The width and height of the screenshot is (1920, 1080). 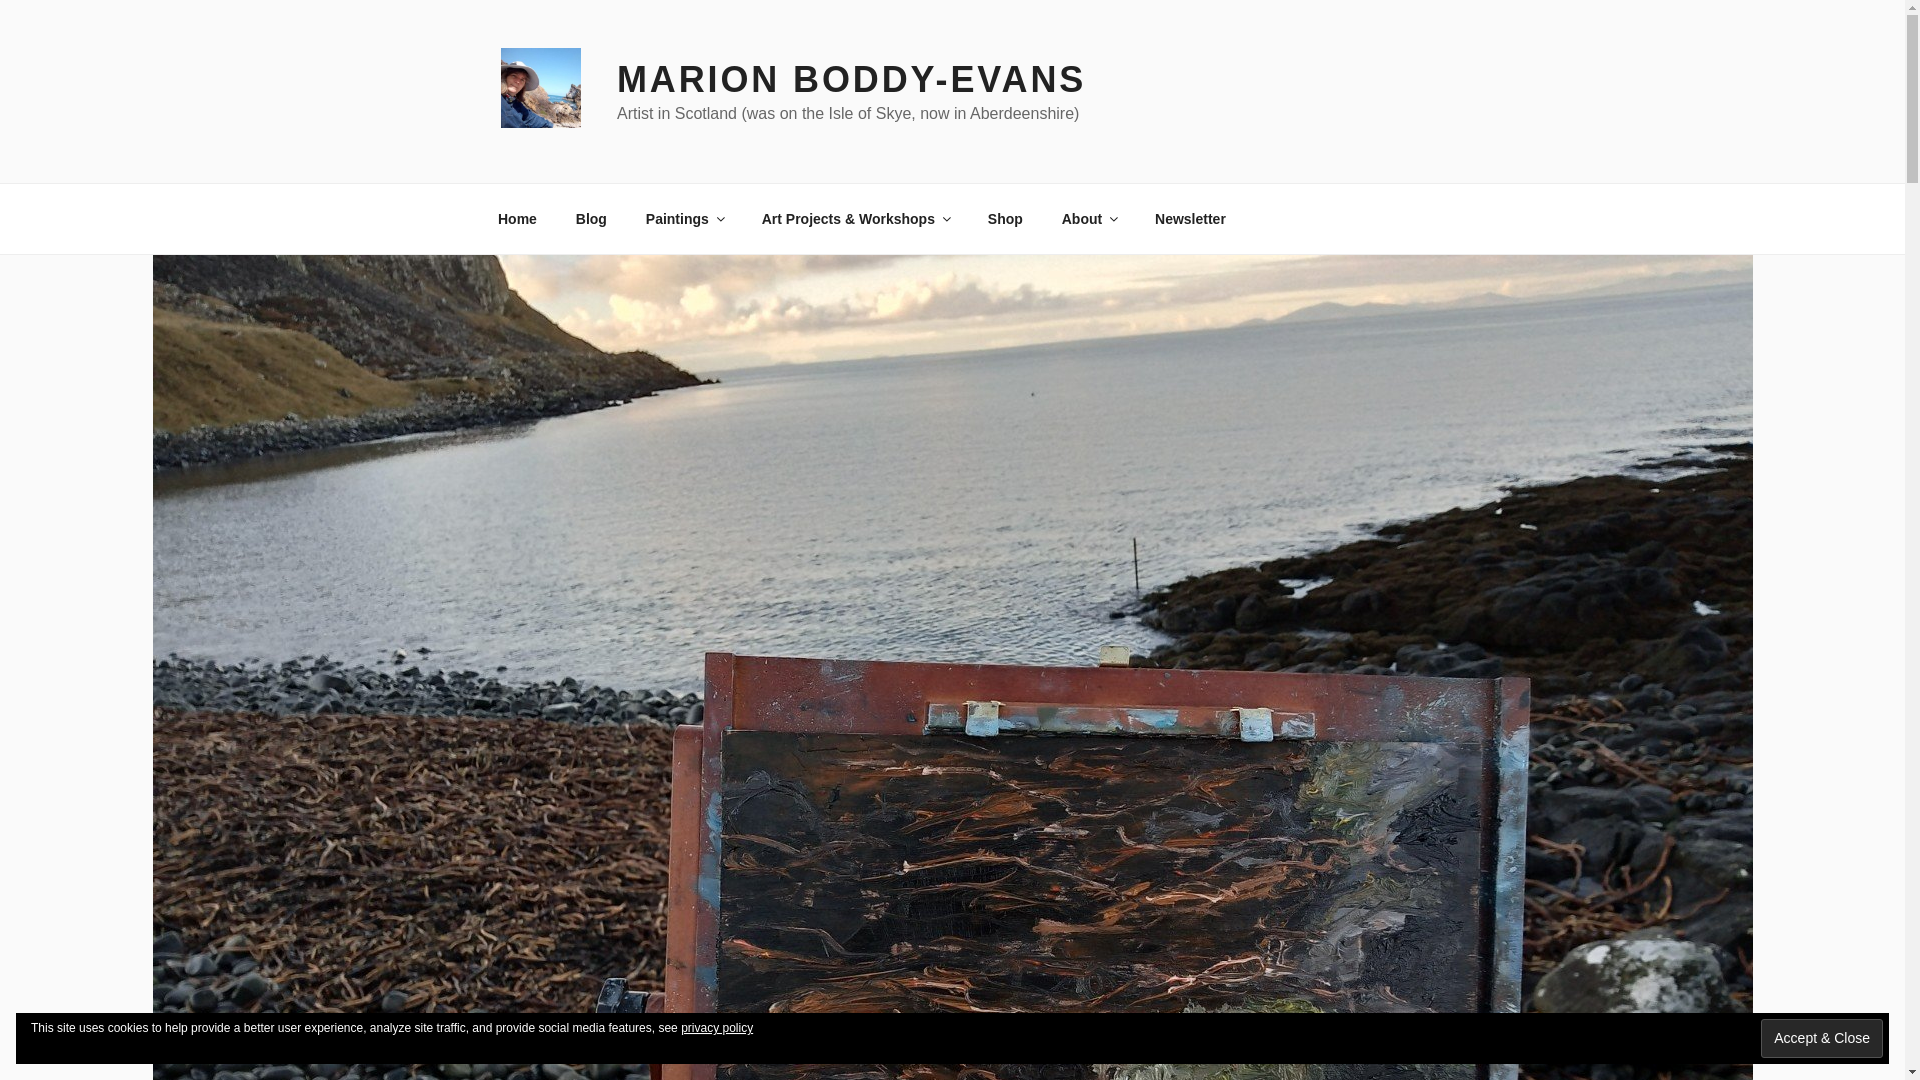 I want to click on Shop, so click(x=1004, y=218).